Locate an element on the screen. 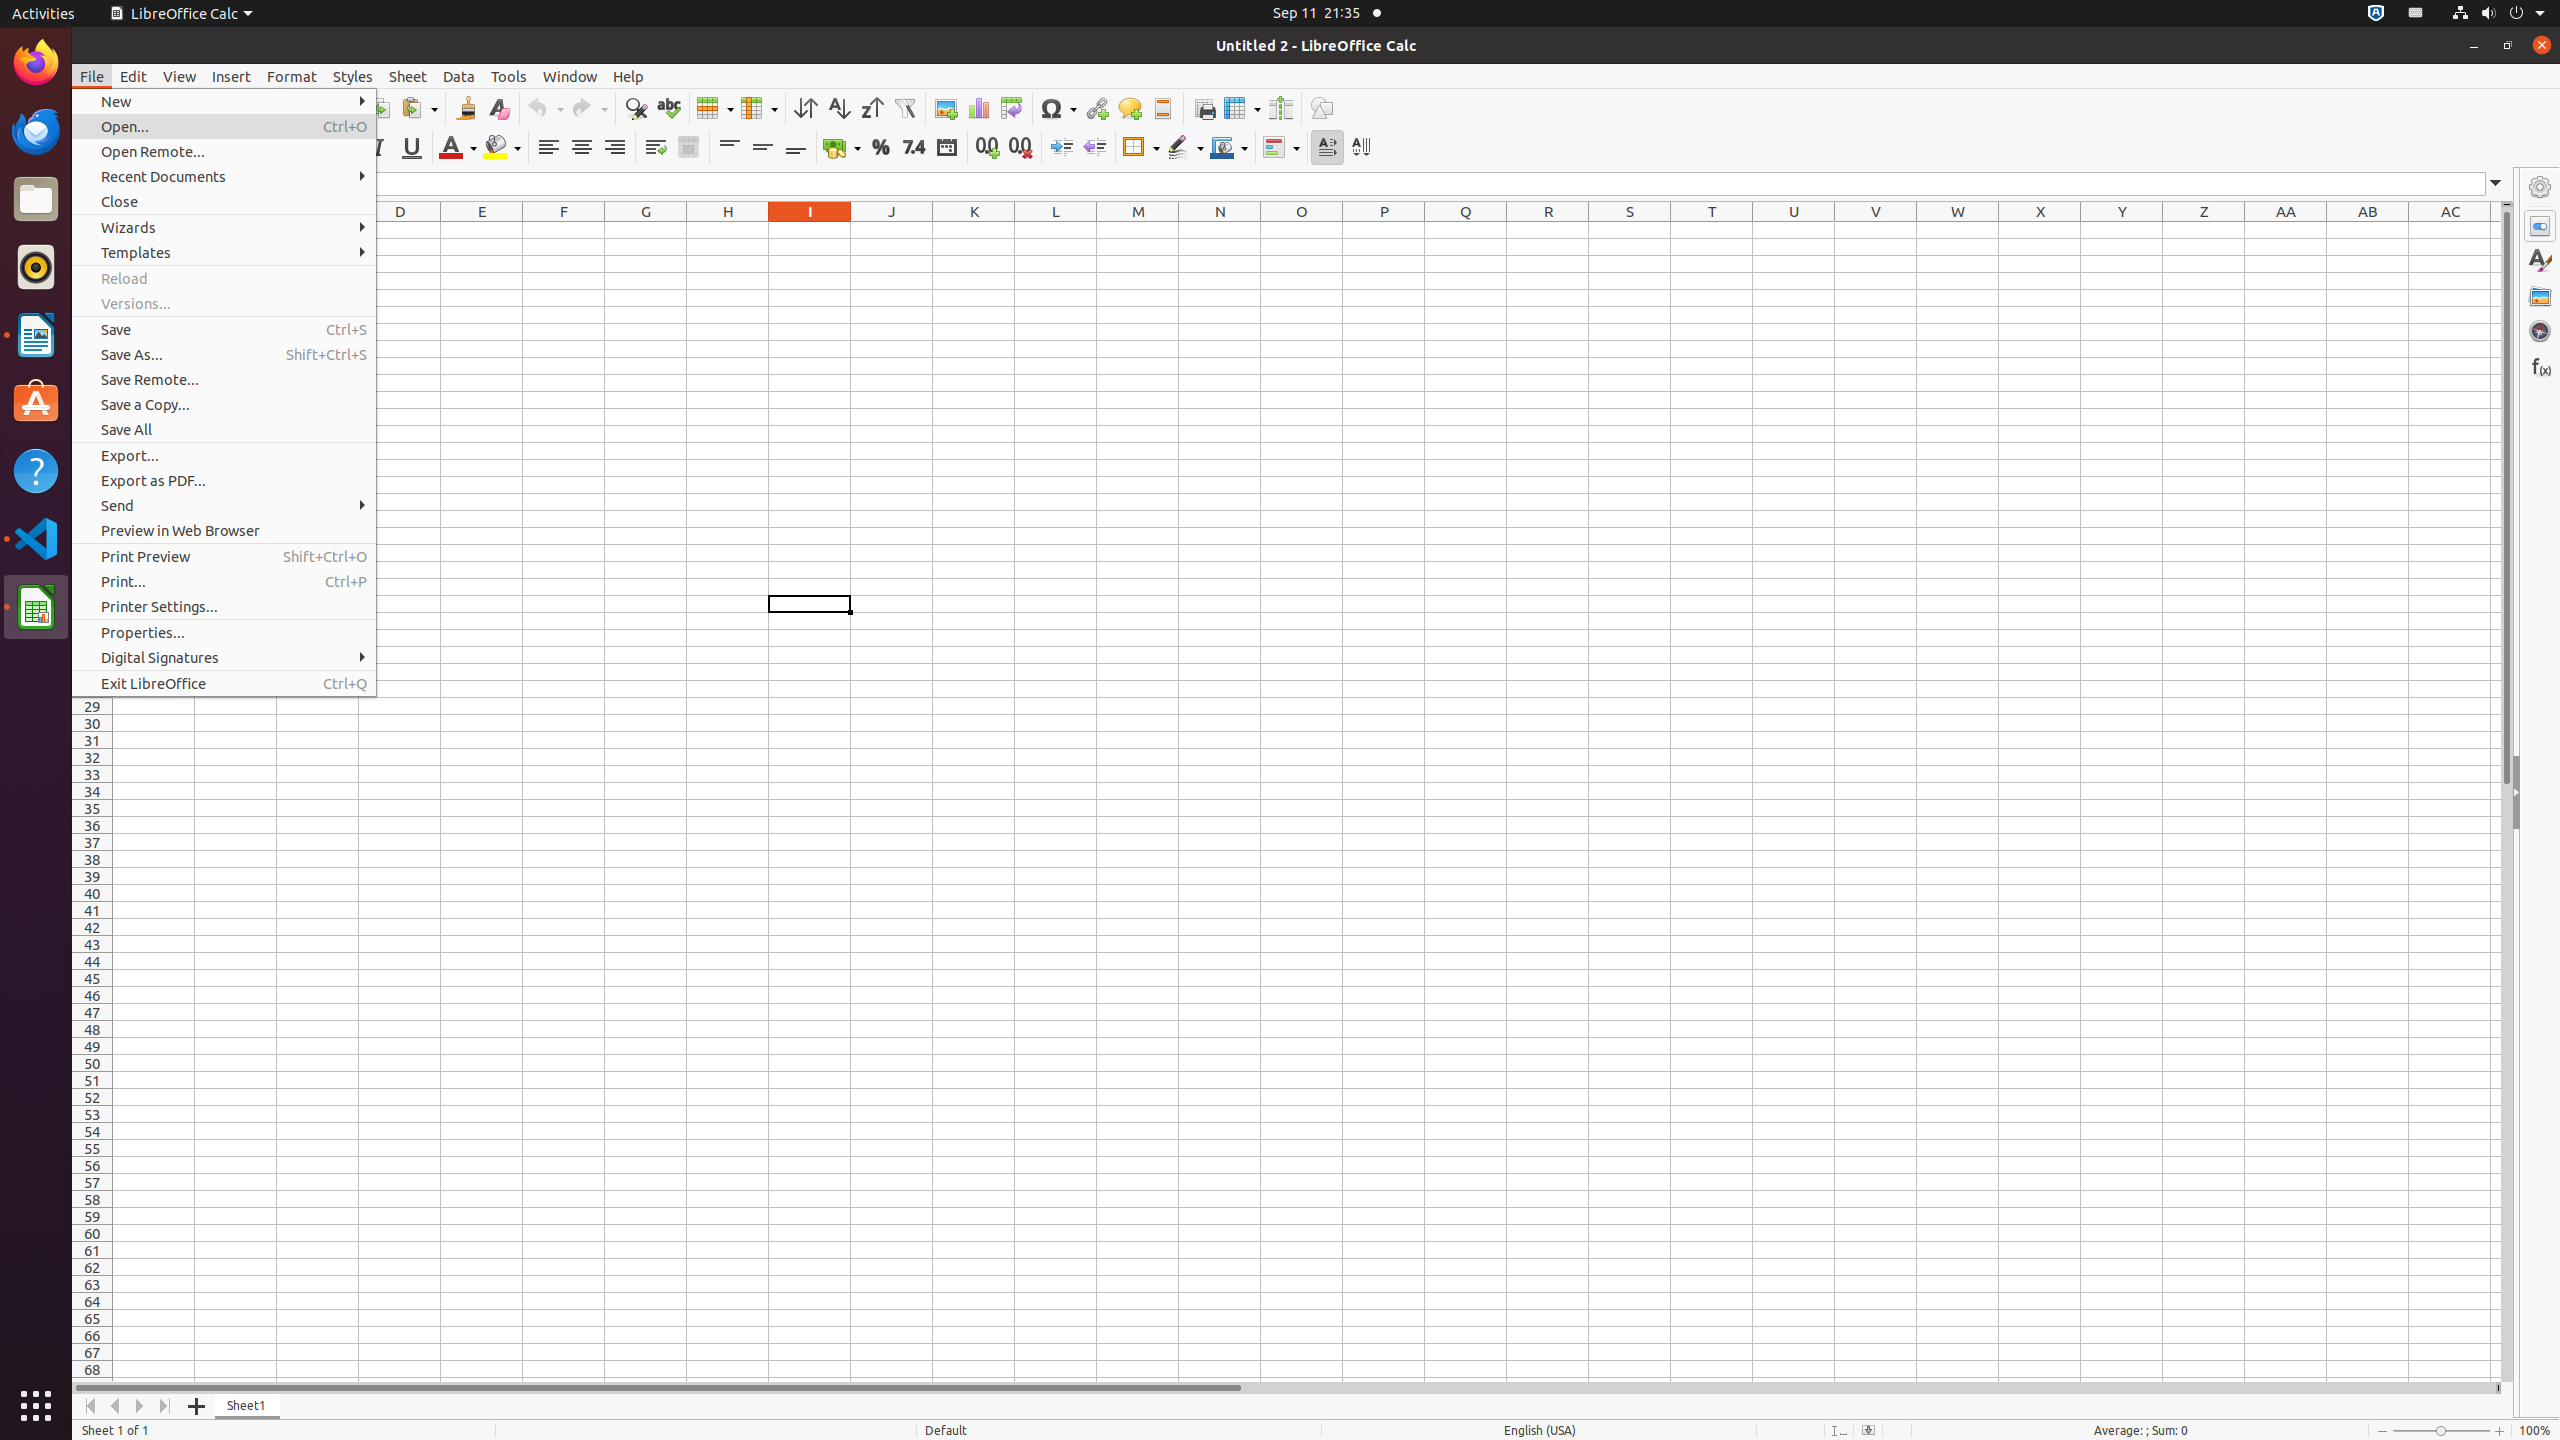 The height and width of the screenshot is (1440, 2560). Sort is located at coordinates (806, 108).